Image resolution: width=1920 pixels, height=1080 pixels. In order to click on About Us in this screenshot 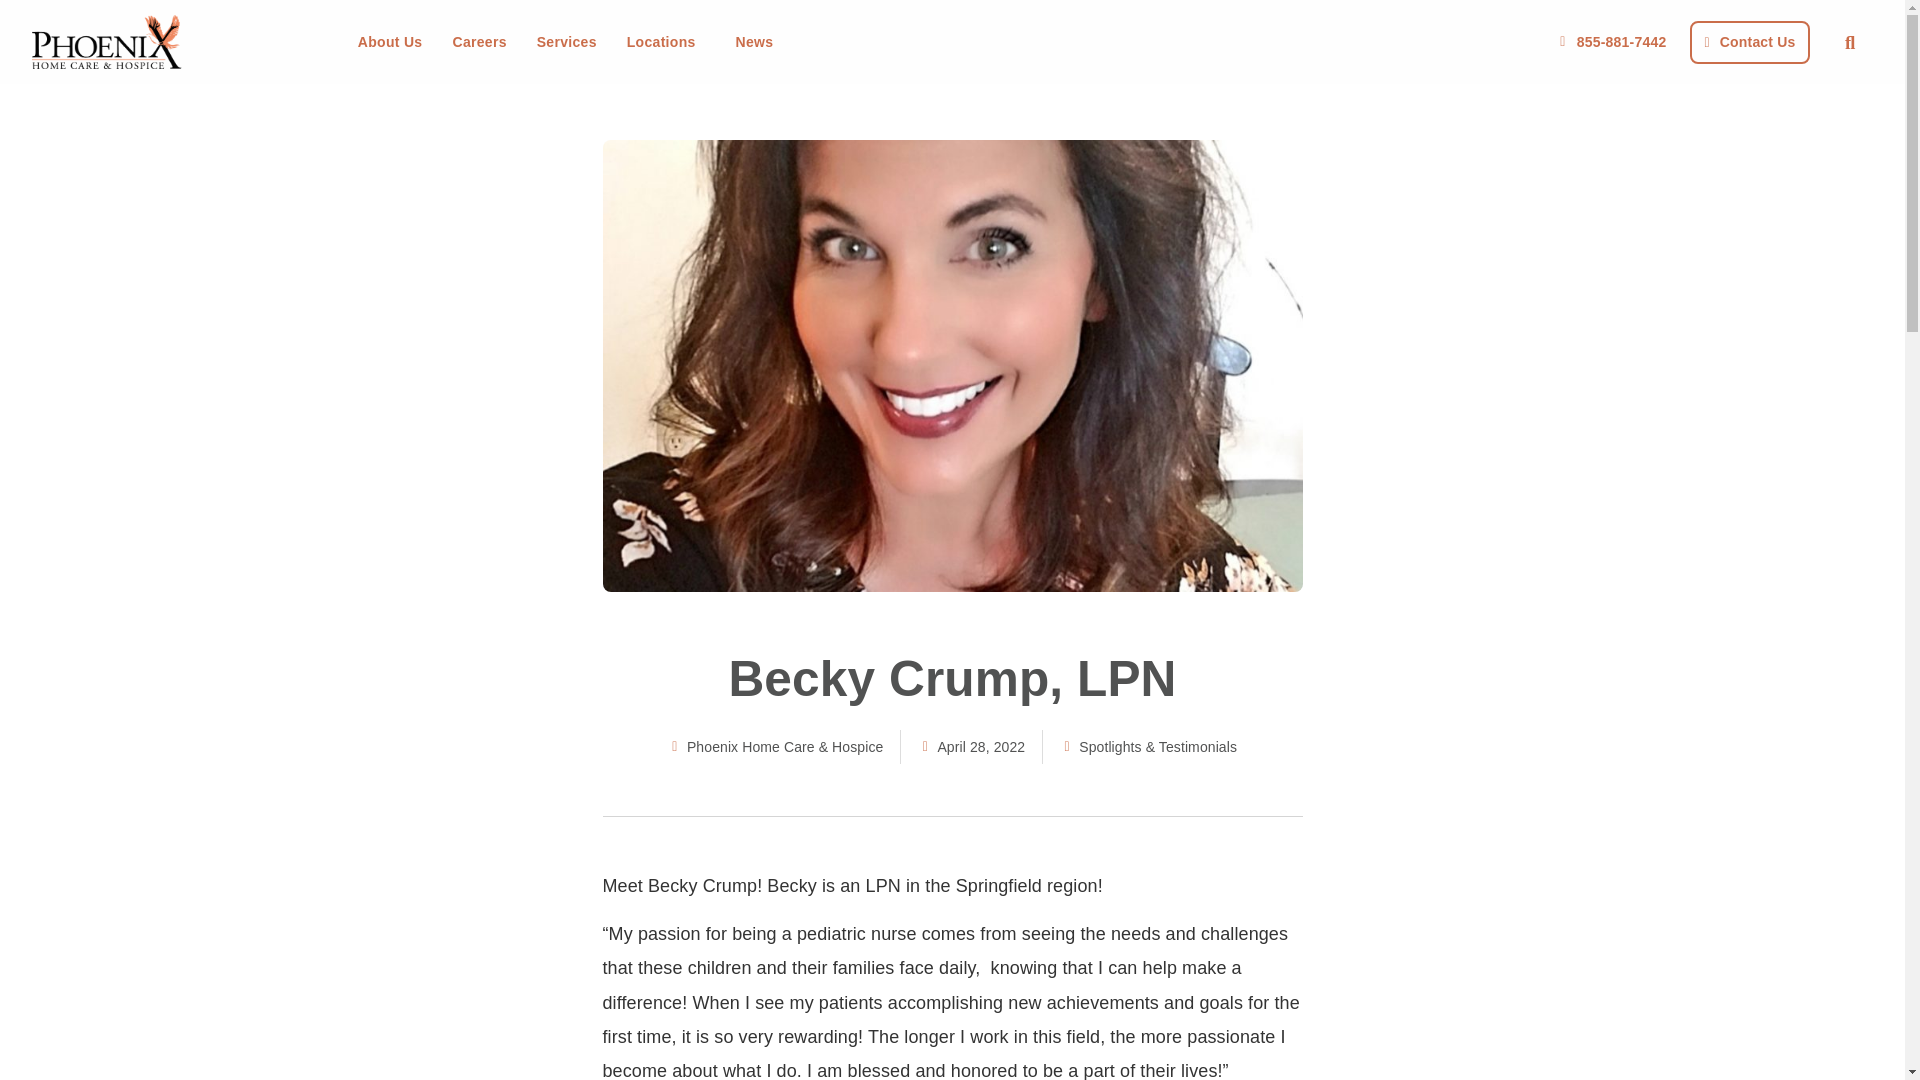, I will do `click(390, 42)`.